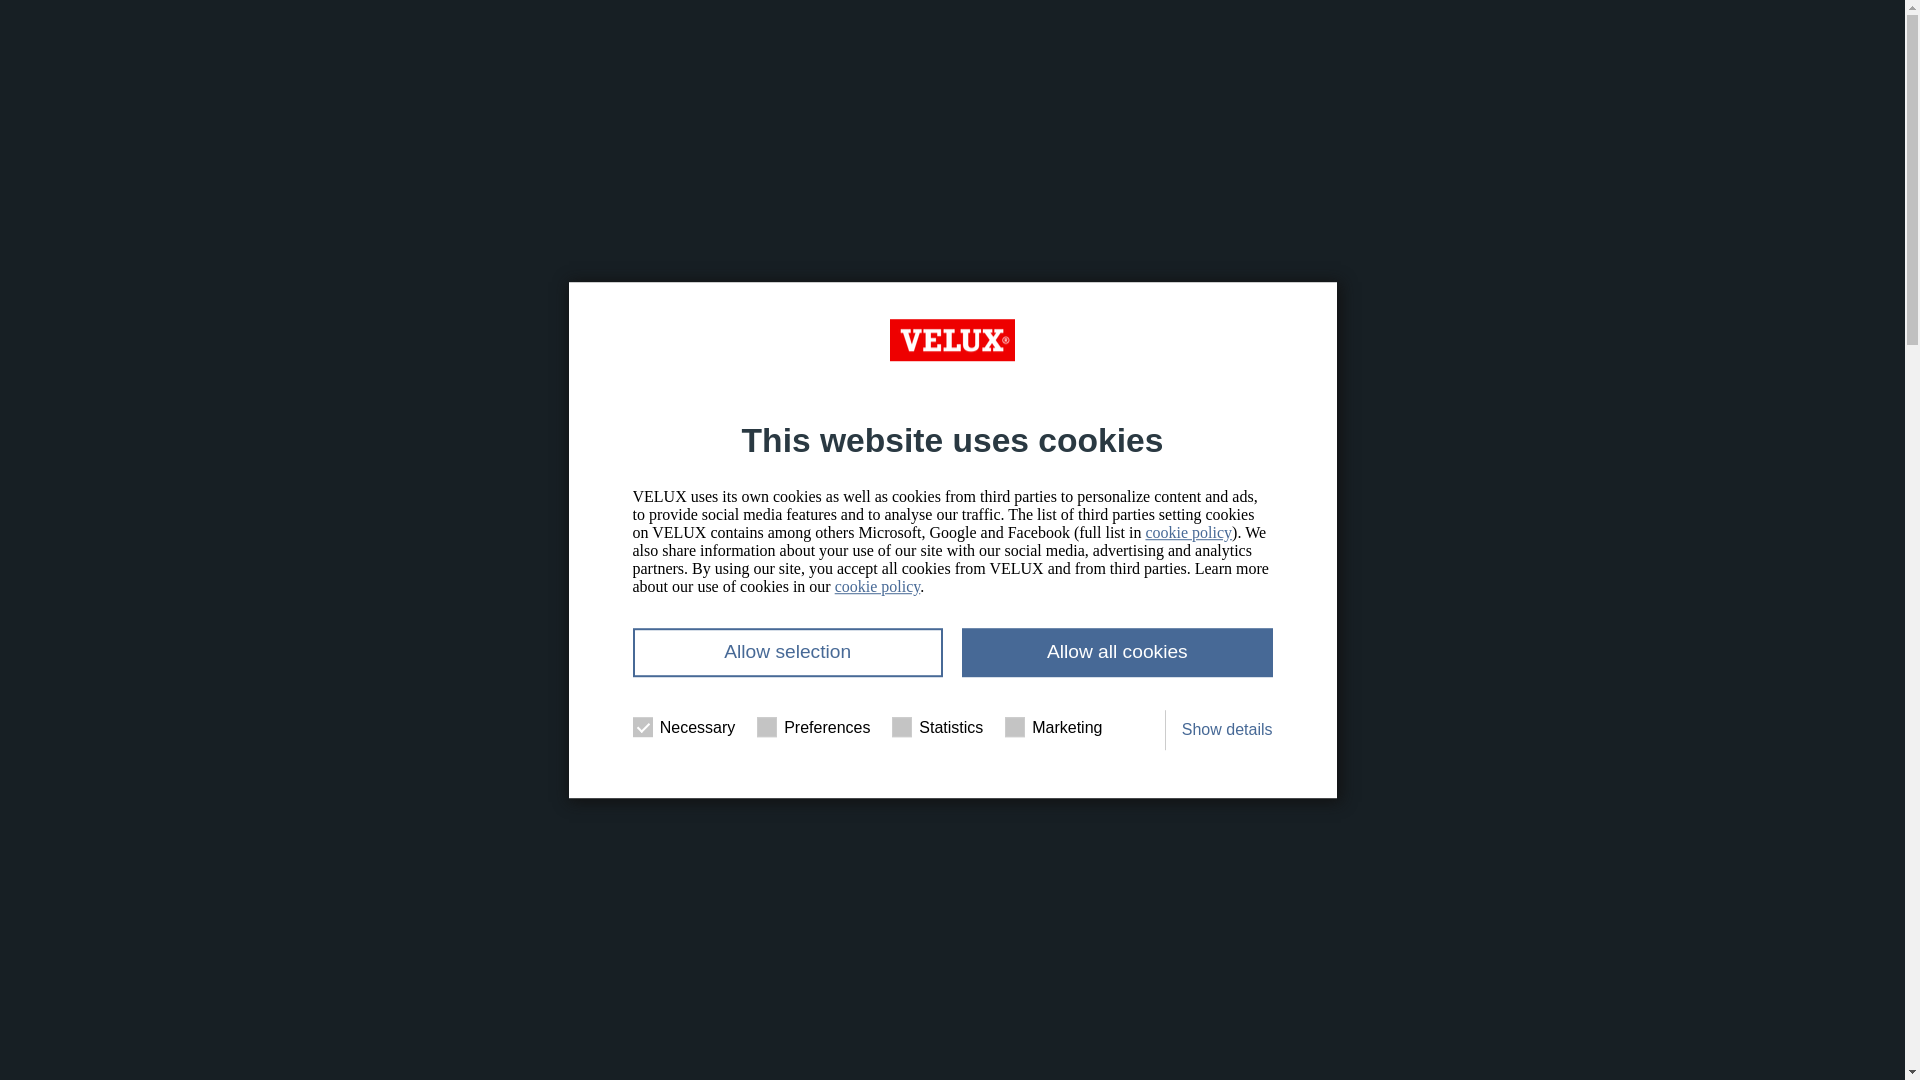  What do you see at coordinates (786, 652) in the screenshot?
I see `Allow selection` at bounding box center [786, 652].